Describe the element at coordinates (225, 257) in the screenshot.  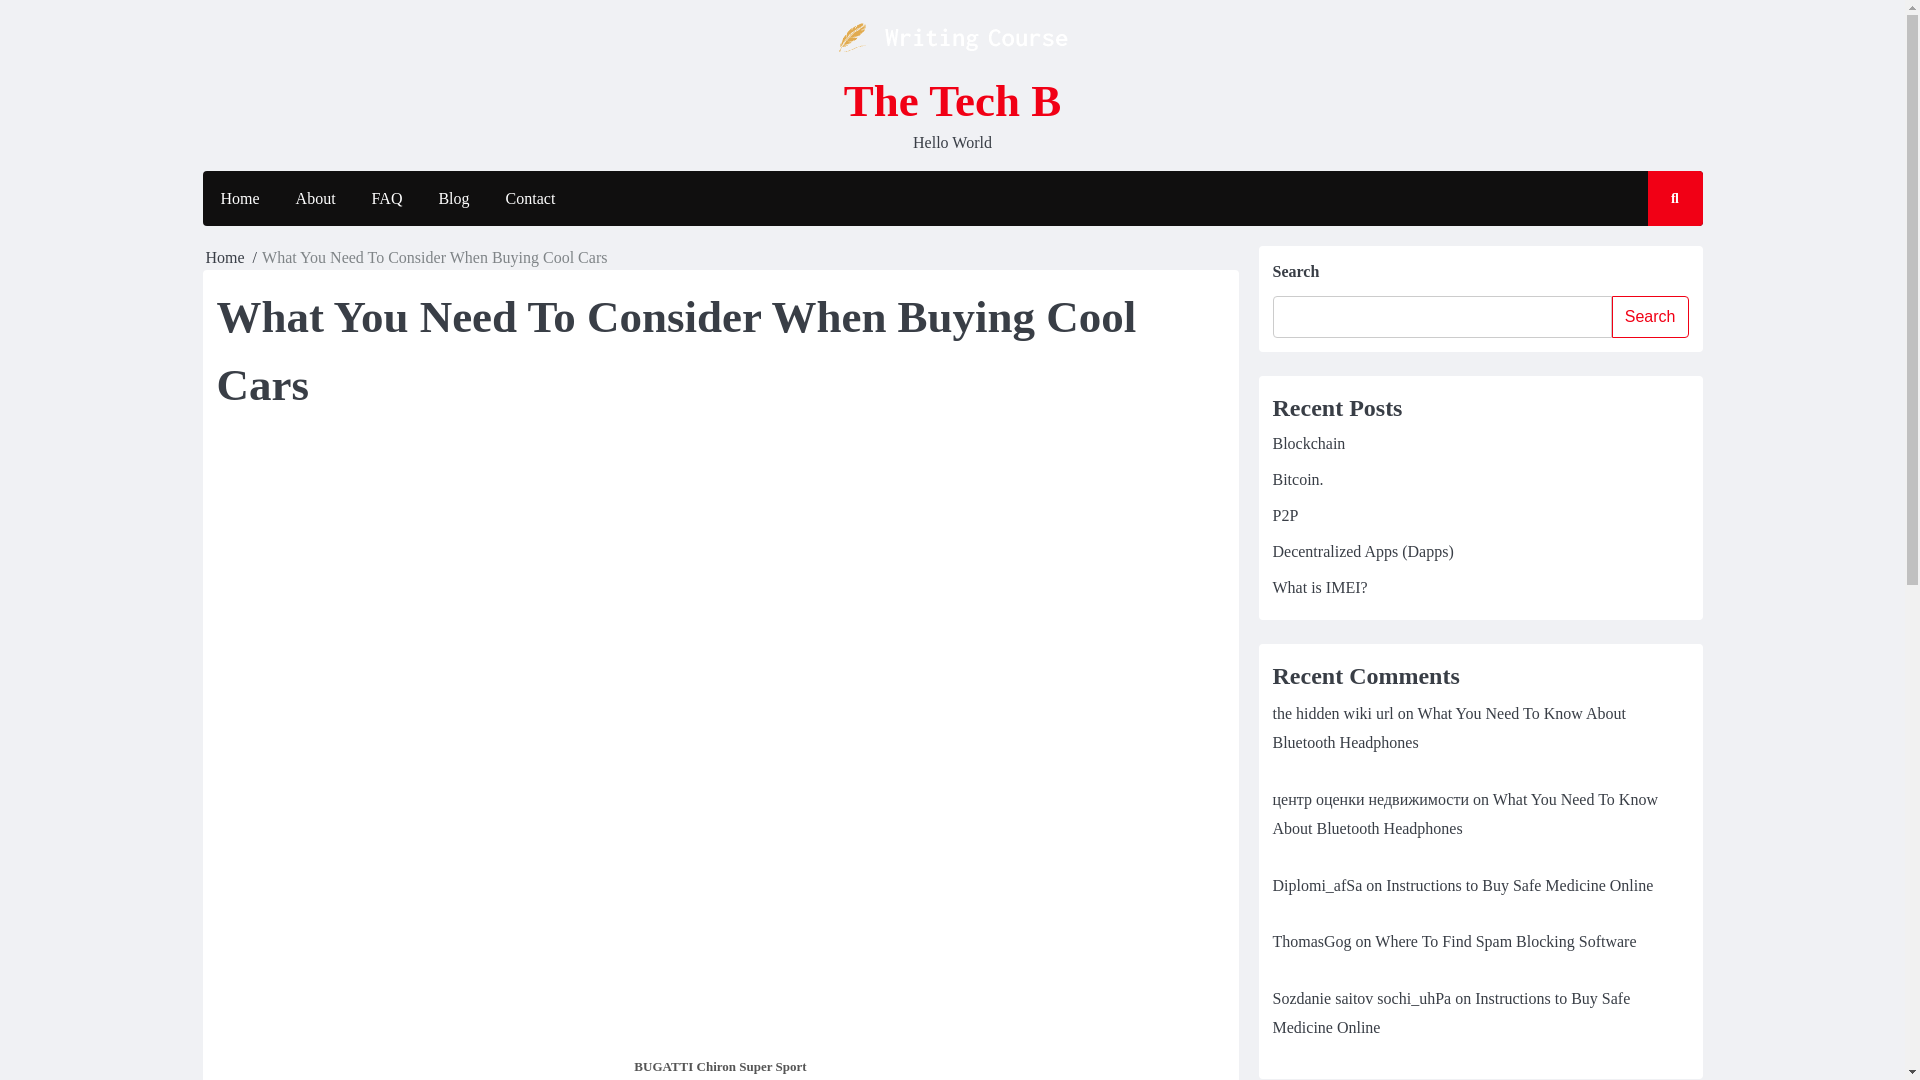
I see `Home` at that location.